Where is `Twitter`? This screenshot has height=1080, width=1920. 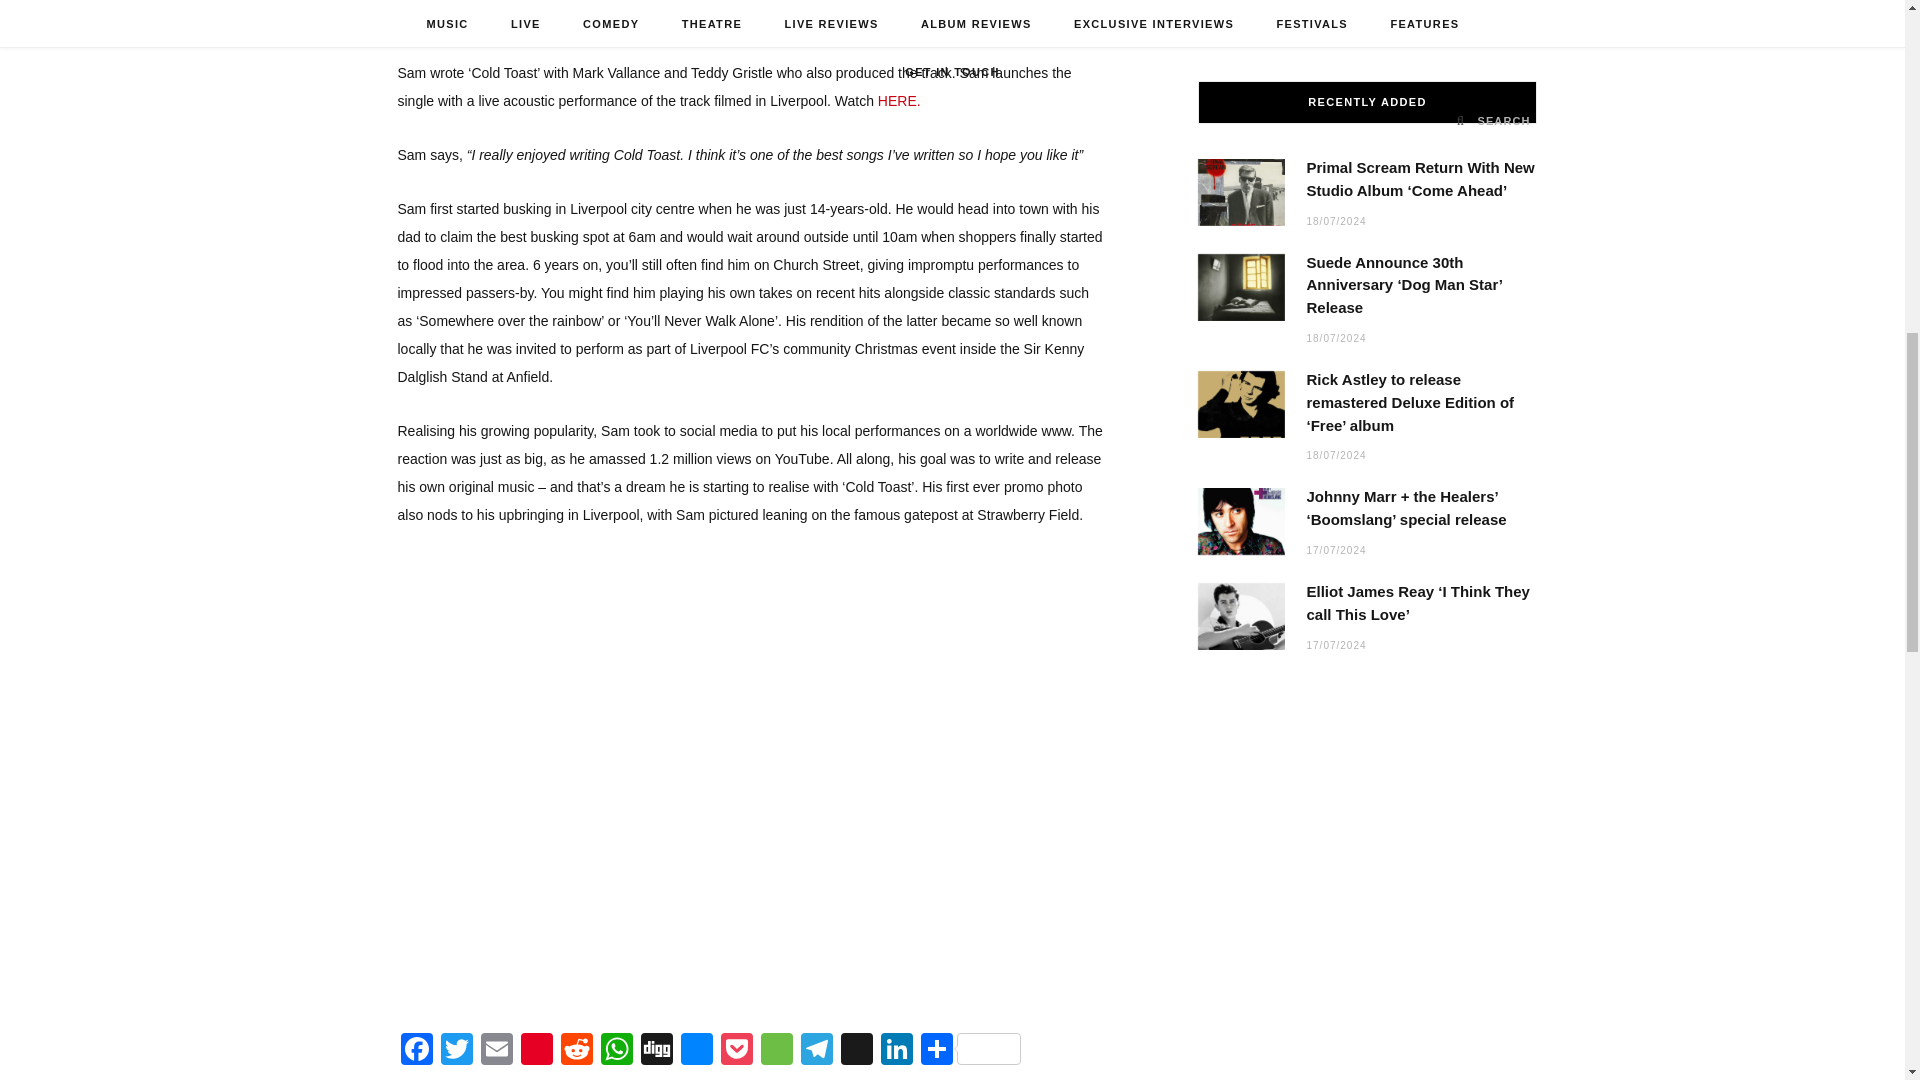
Twitter is located at coordinates (456, 1051).